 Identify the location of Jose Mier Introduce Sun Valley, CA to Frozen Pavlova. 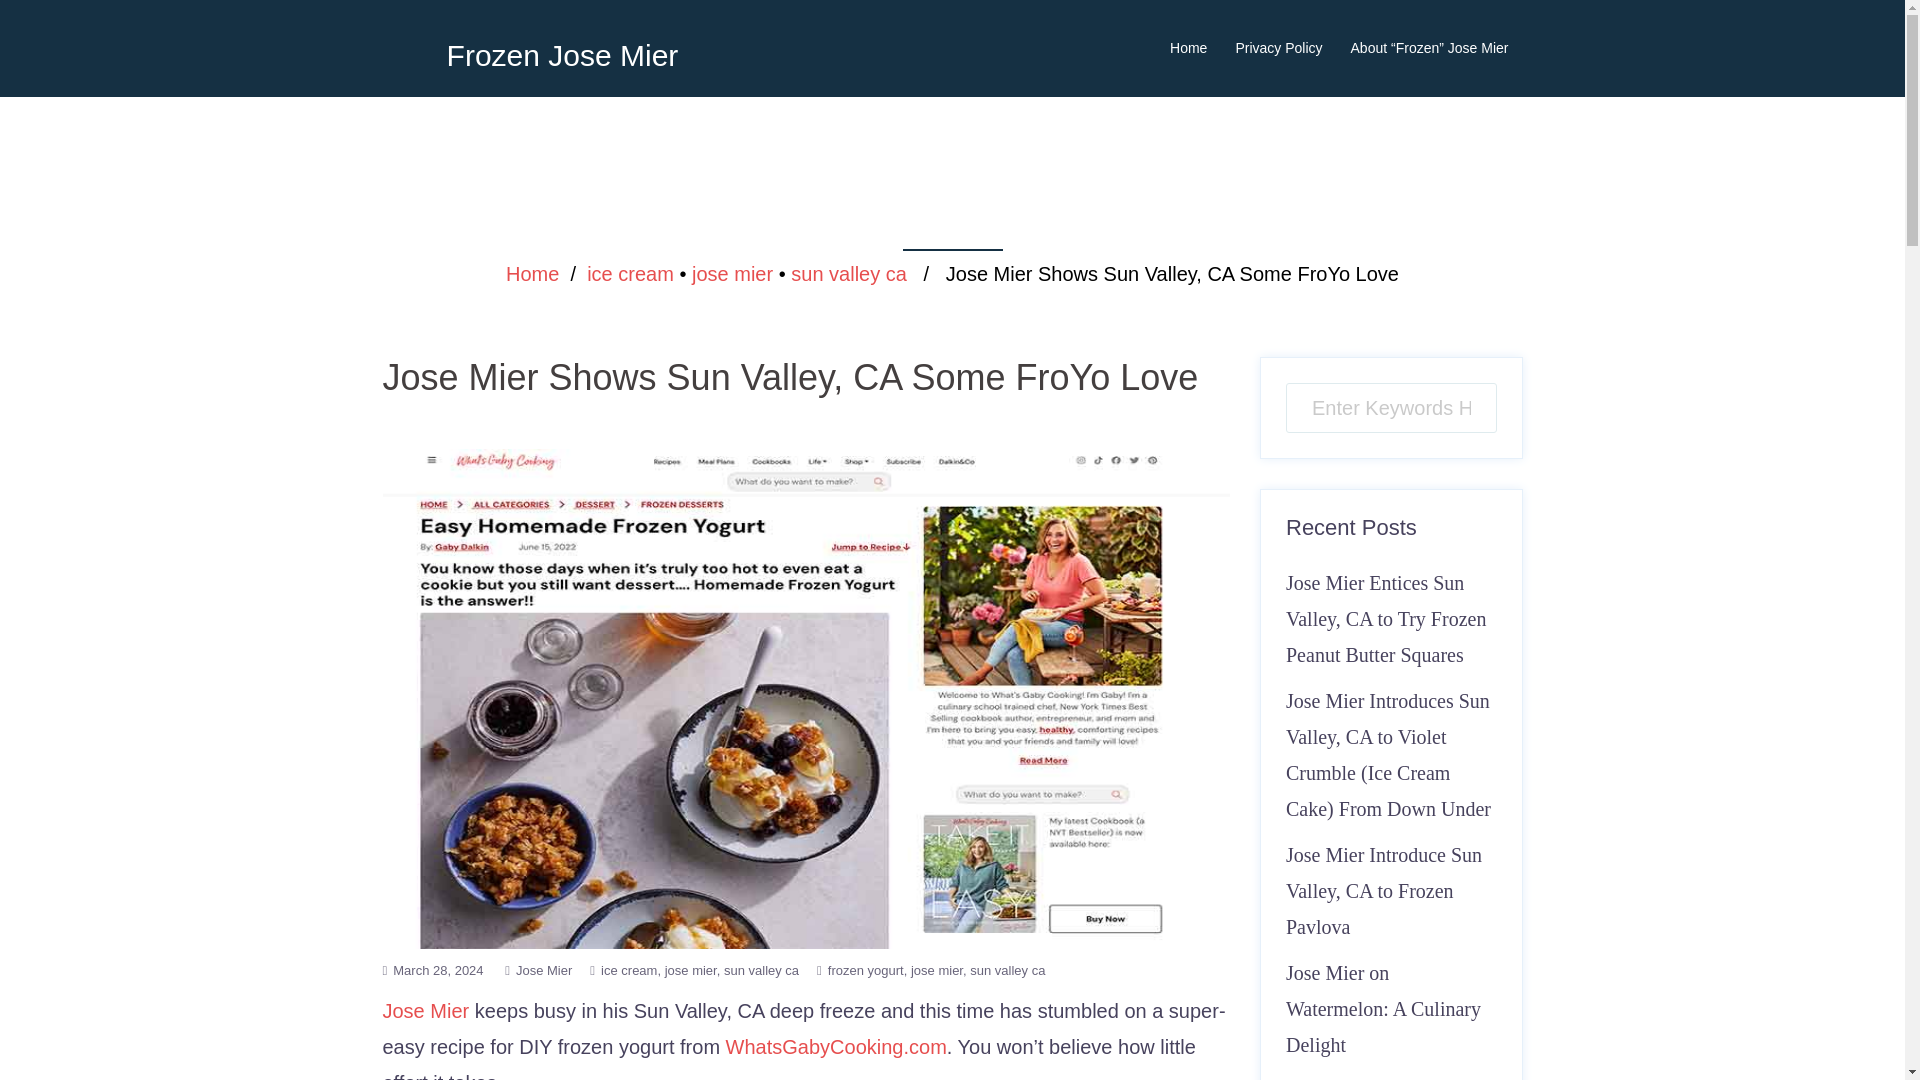
(1384, 890).